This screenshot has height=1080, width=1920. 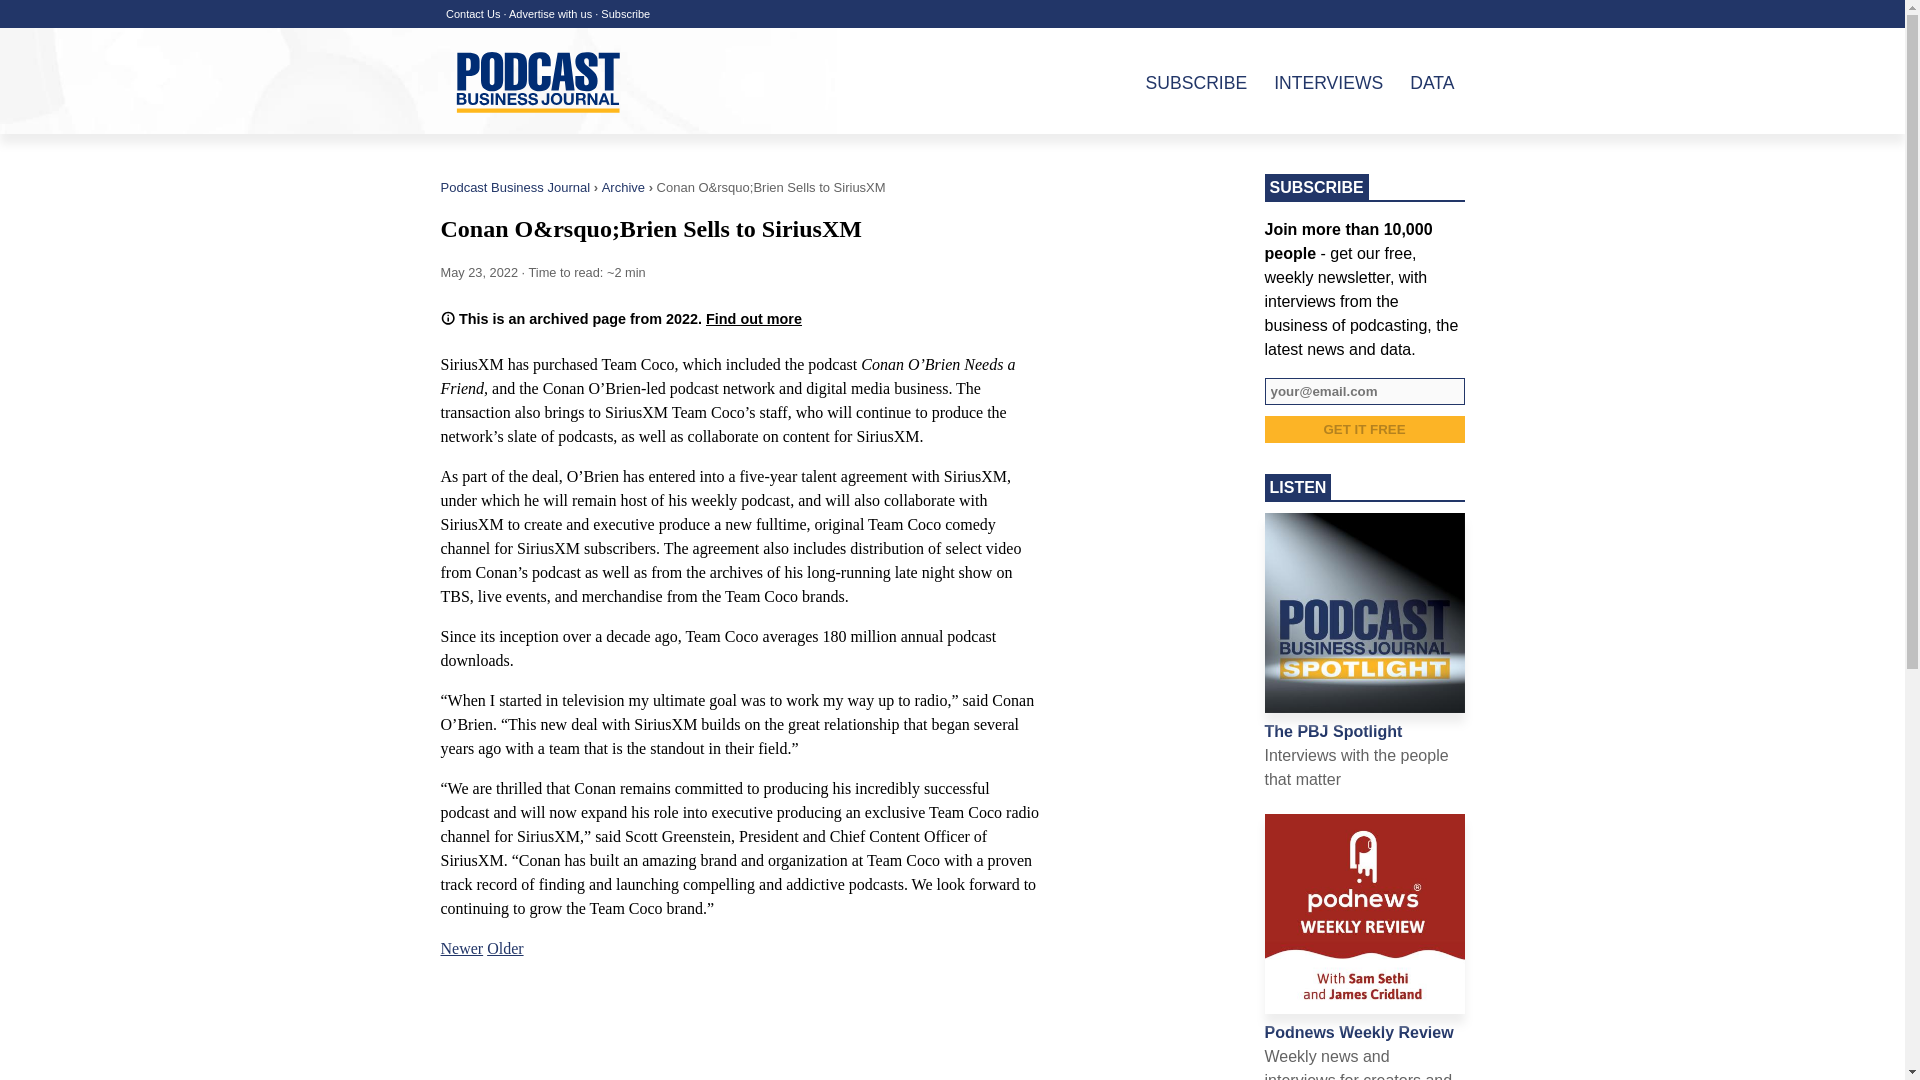 I want to click on Subscribe, so click(x=625, y=14).